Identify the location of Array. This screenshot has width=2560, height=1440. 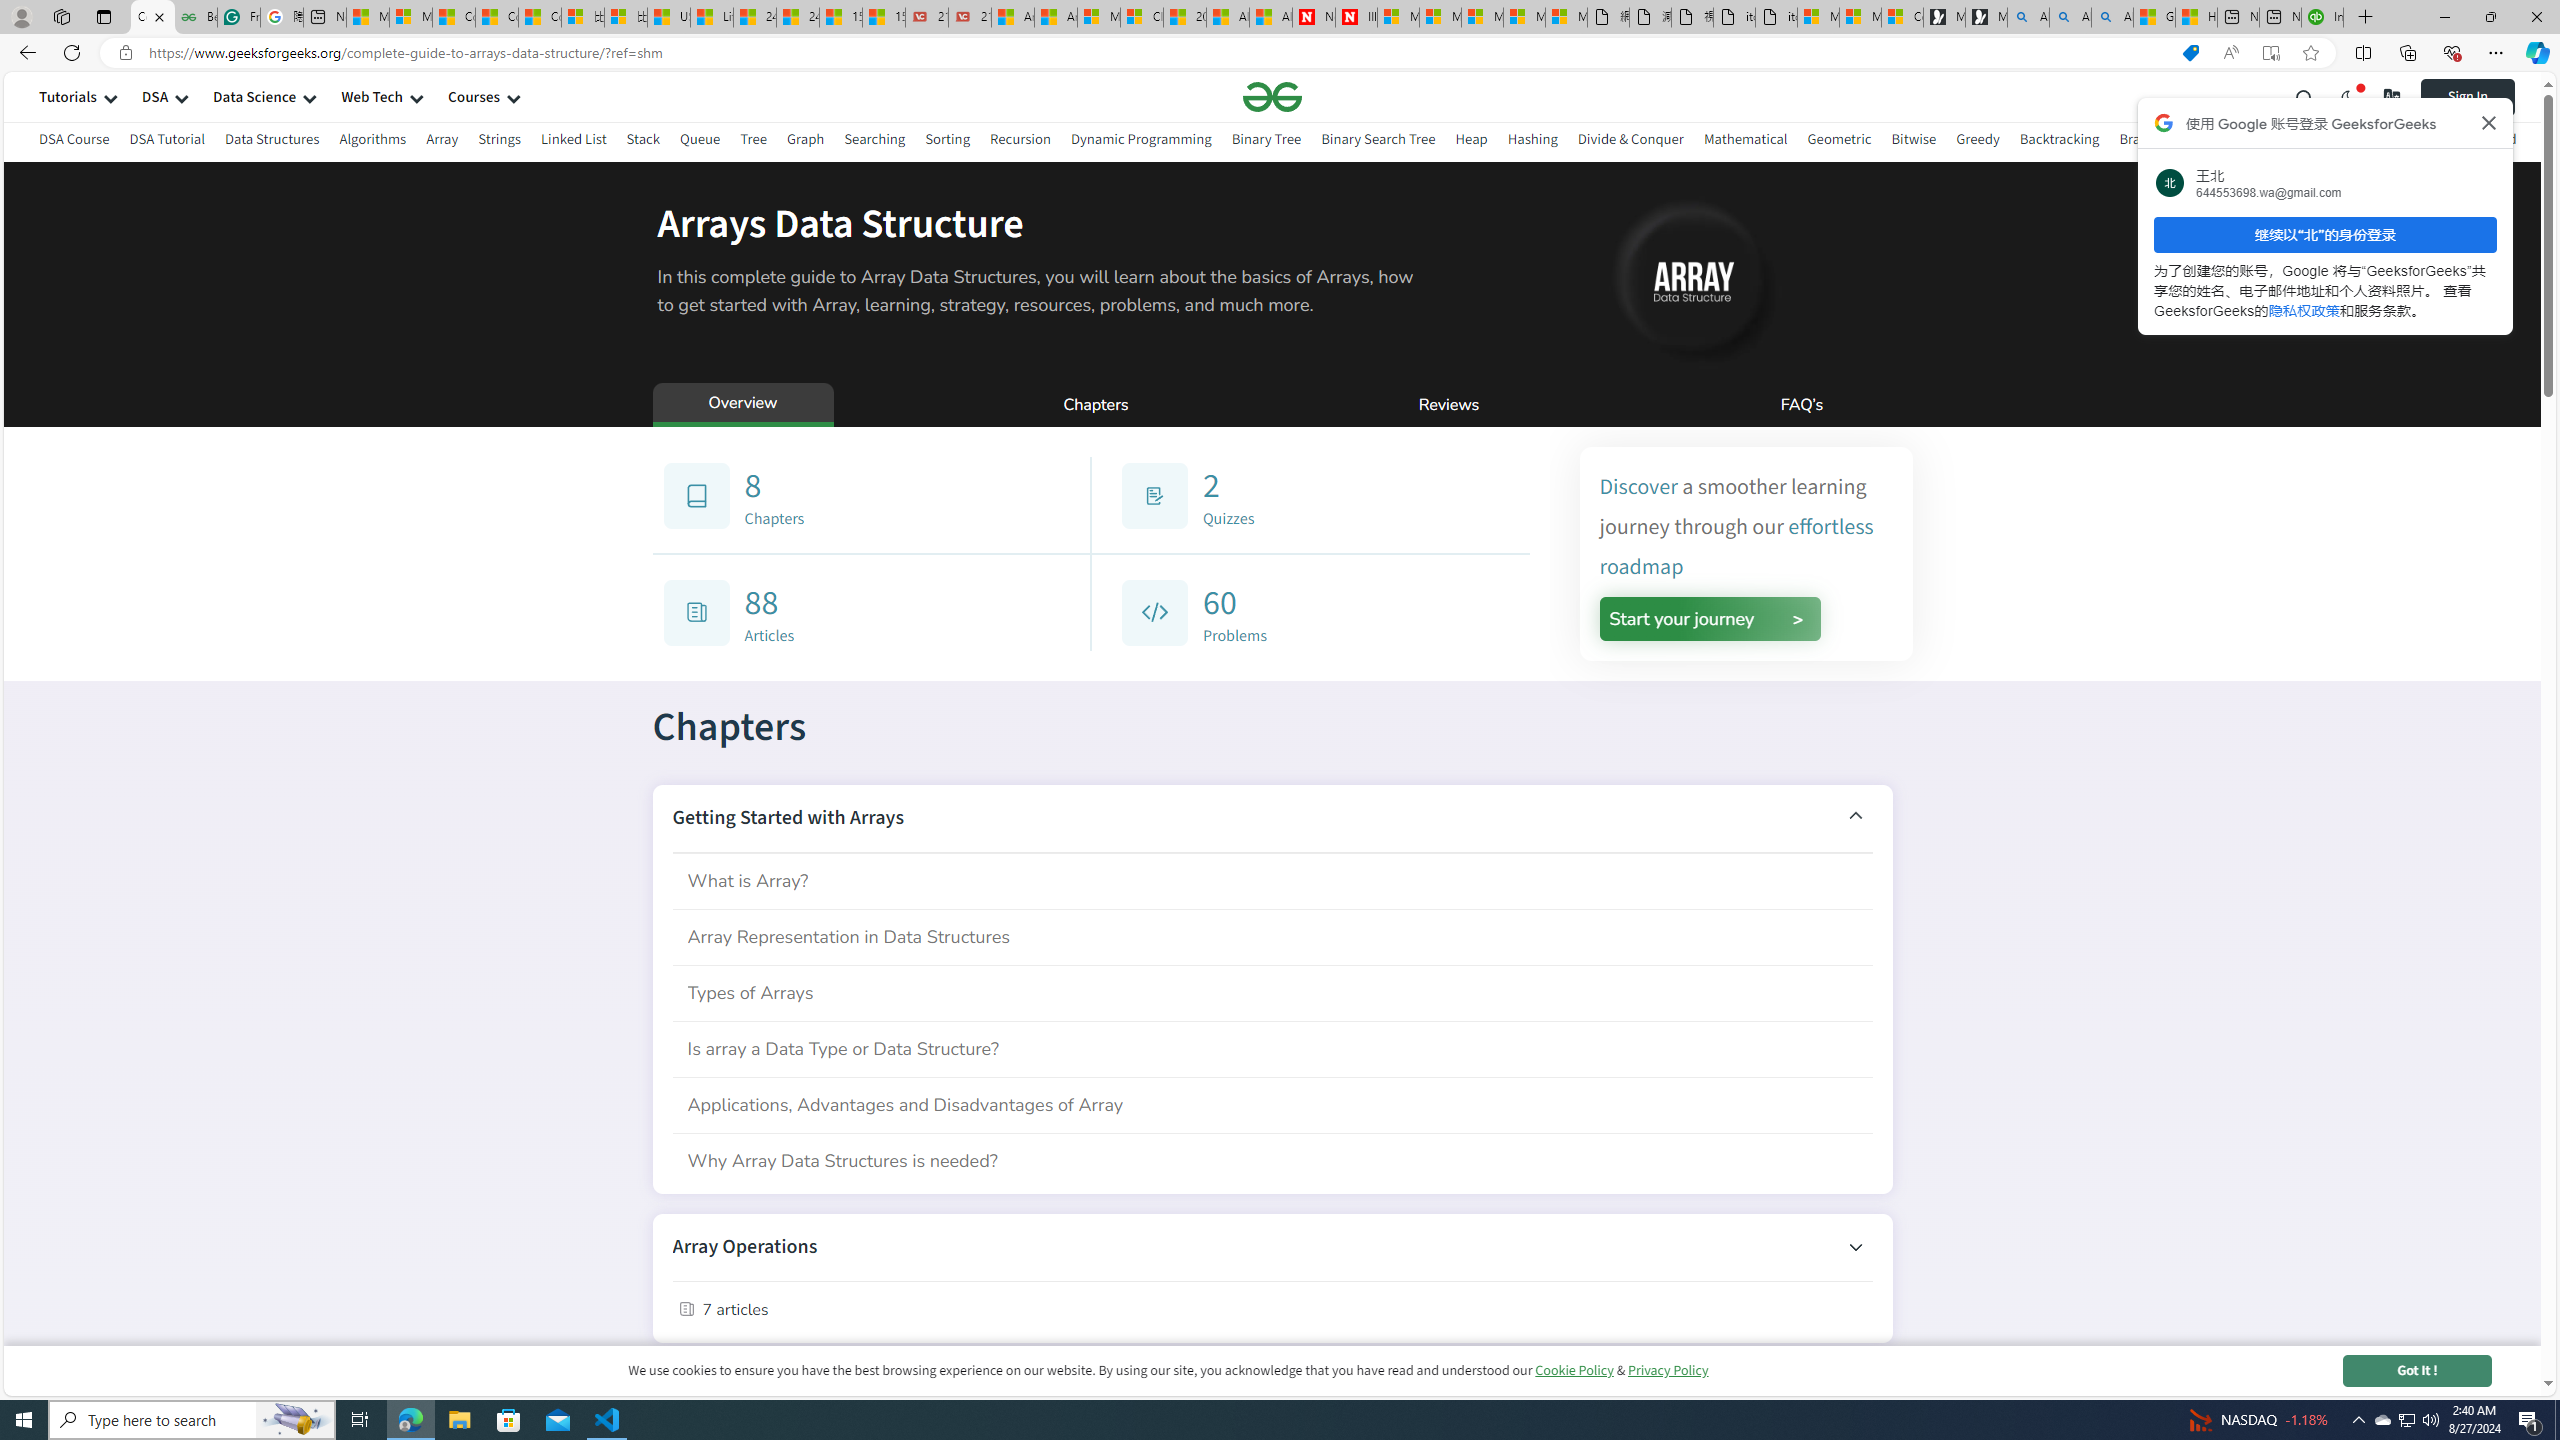
(441, 142).